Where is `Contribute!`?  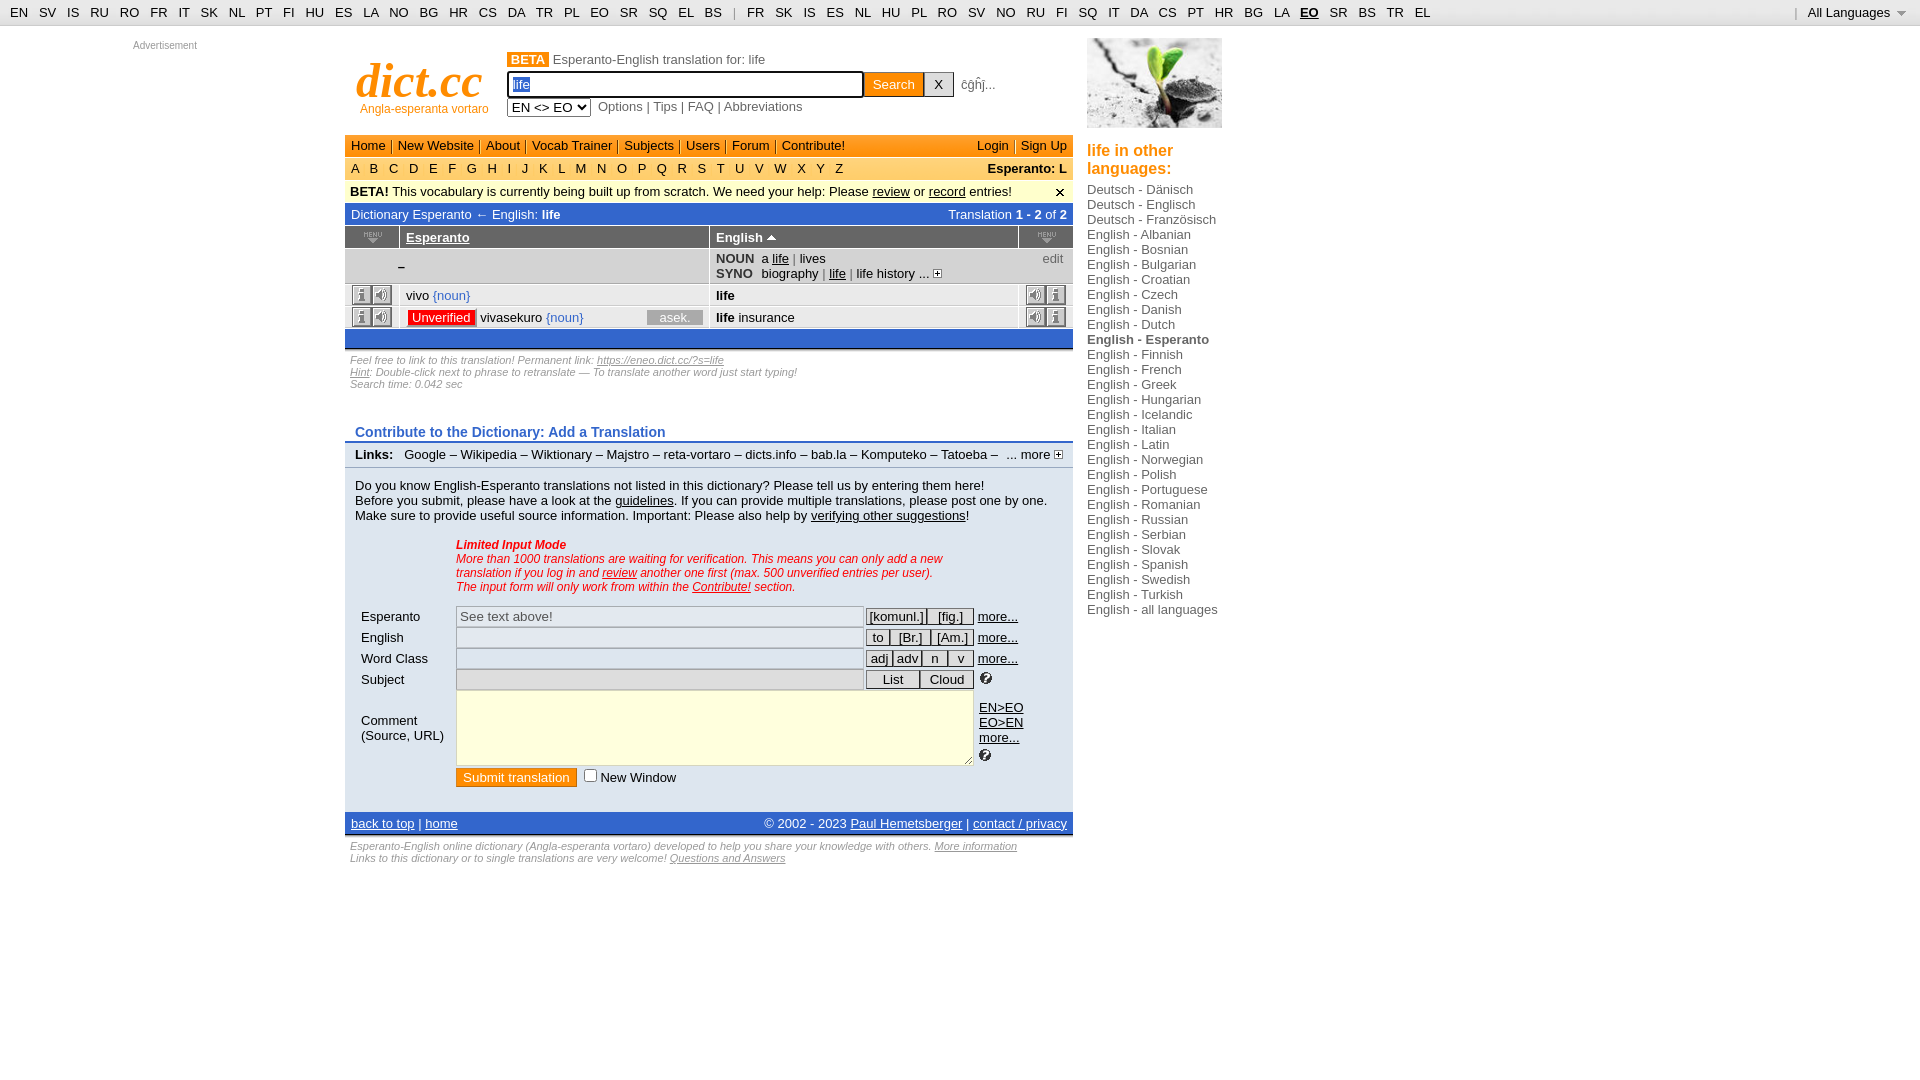
Contribute! is located at coordinates (814, 146).